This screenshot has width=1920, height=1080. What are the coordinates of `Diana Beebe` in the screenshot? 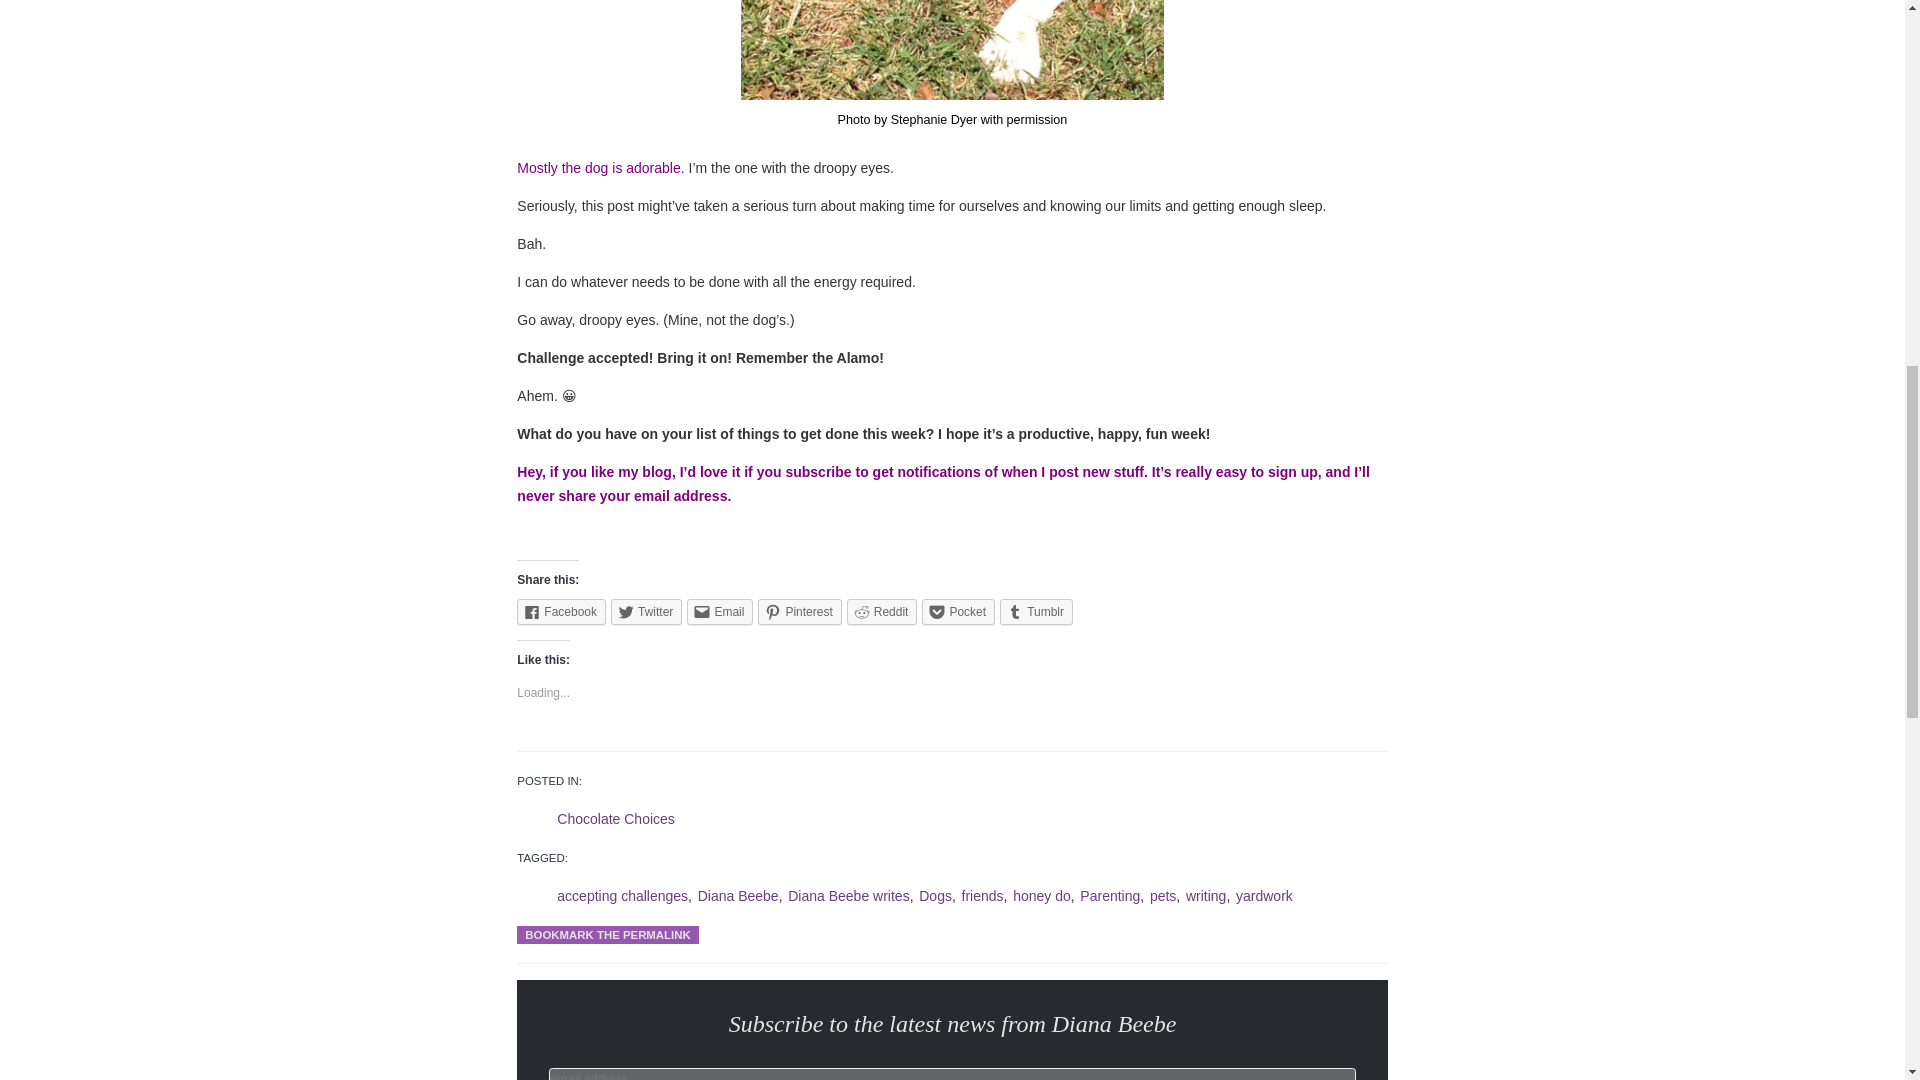 It's located at (738, 895).